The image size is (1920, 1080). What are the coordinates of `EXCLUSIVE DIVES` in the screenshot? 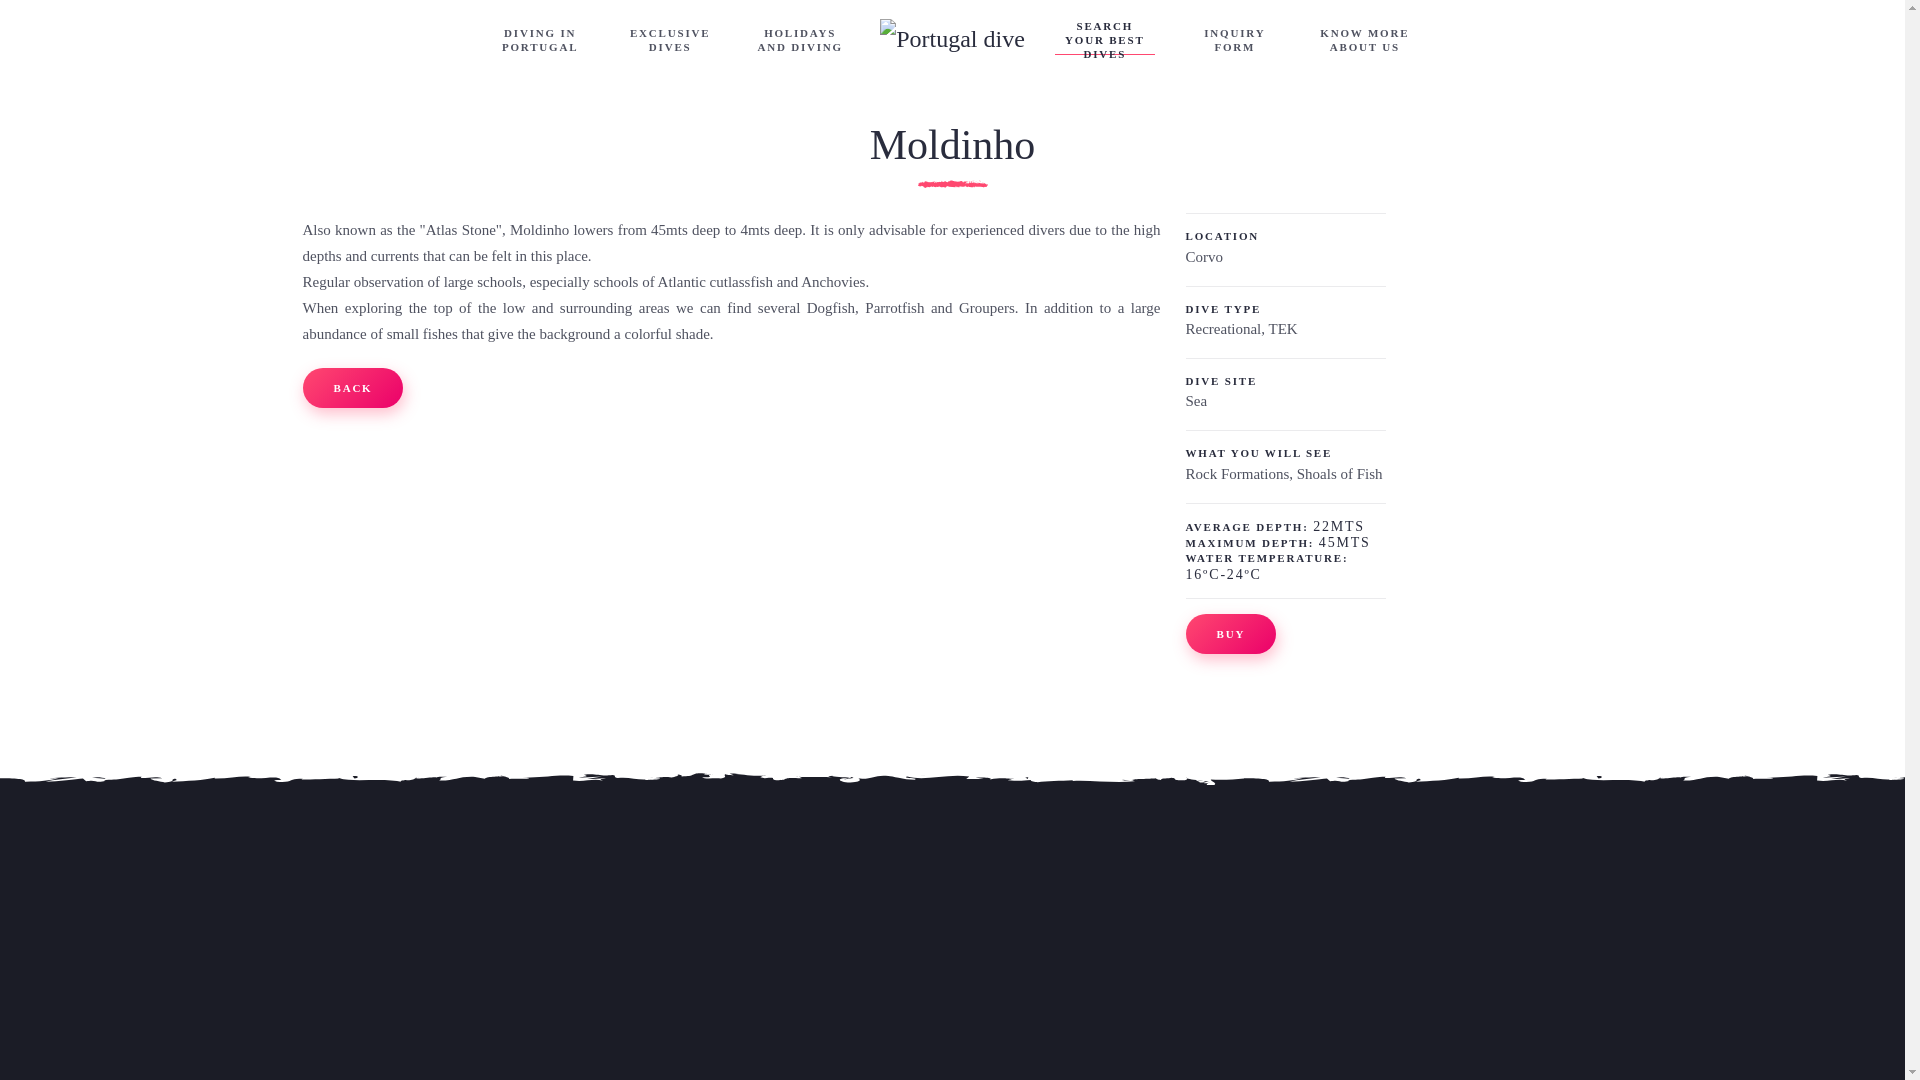 It's located at (670, 40).